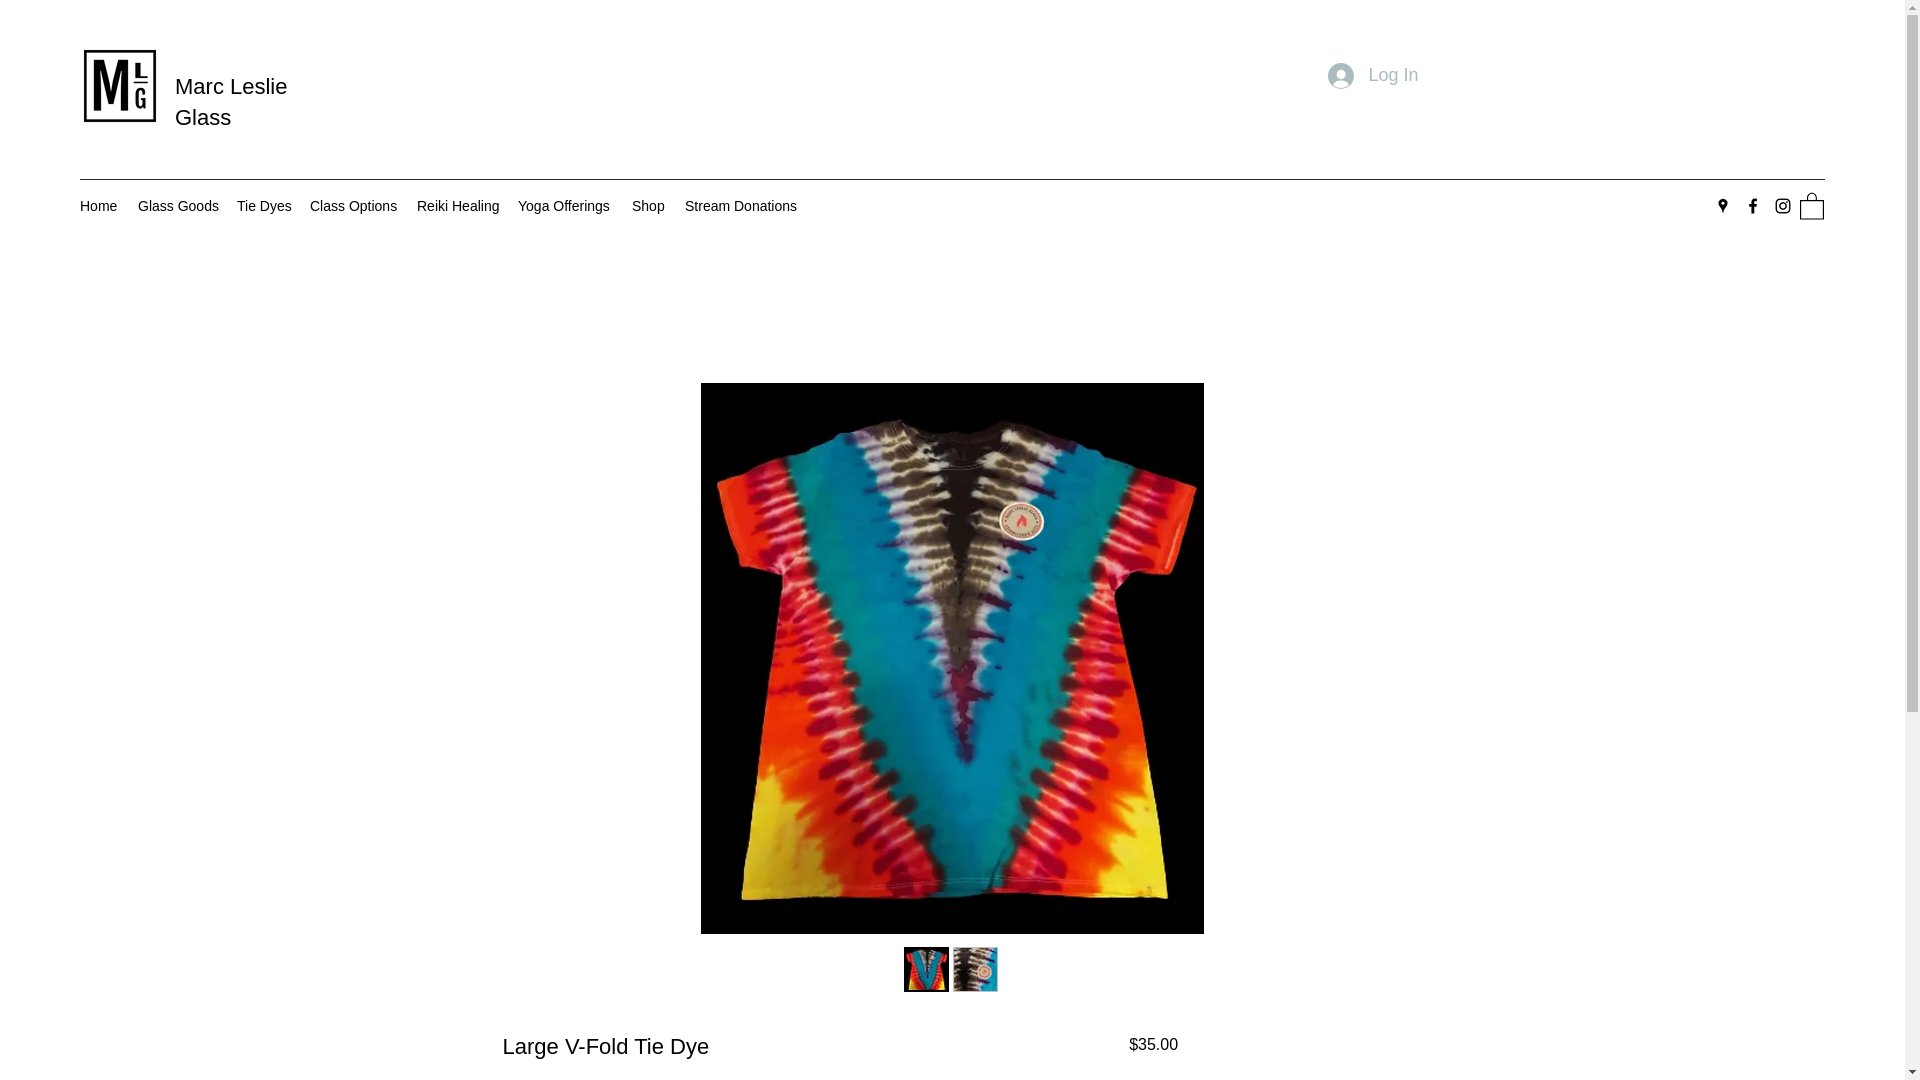  I want to click on Log In, so click(1372, 76).